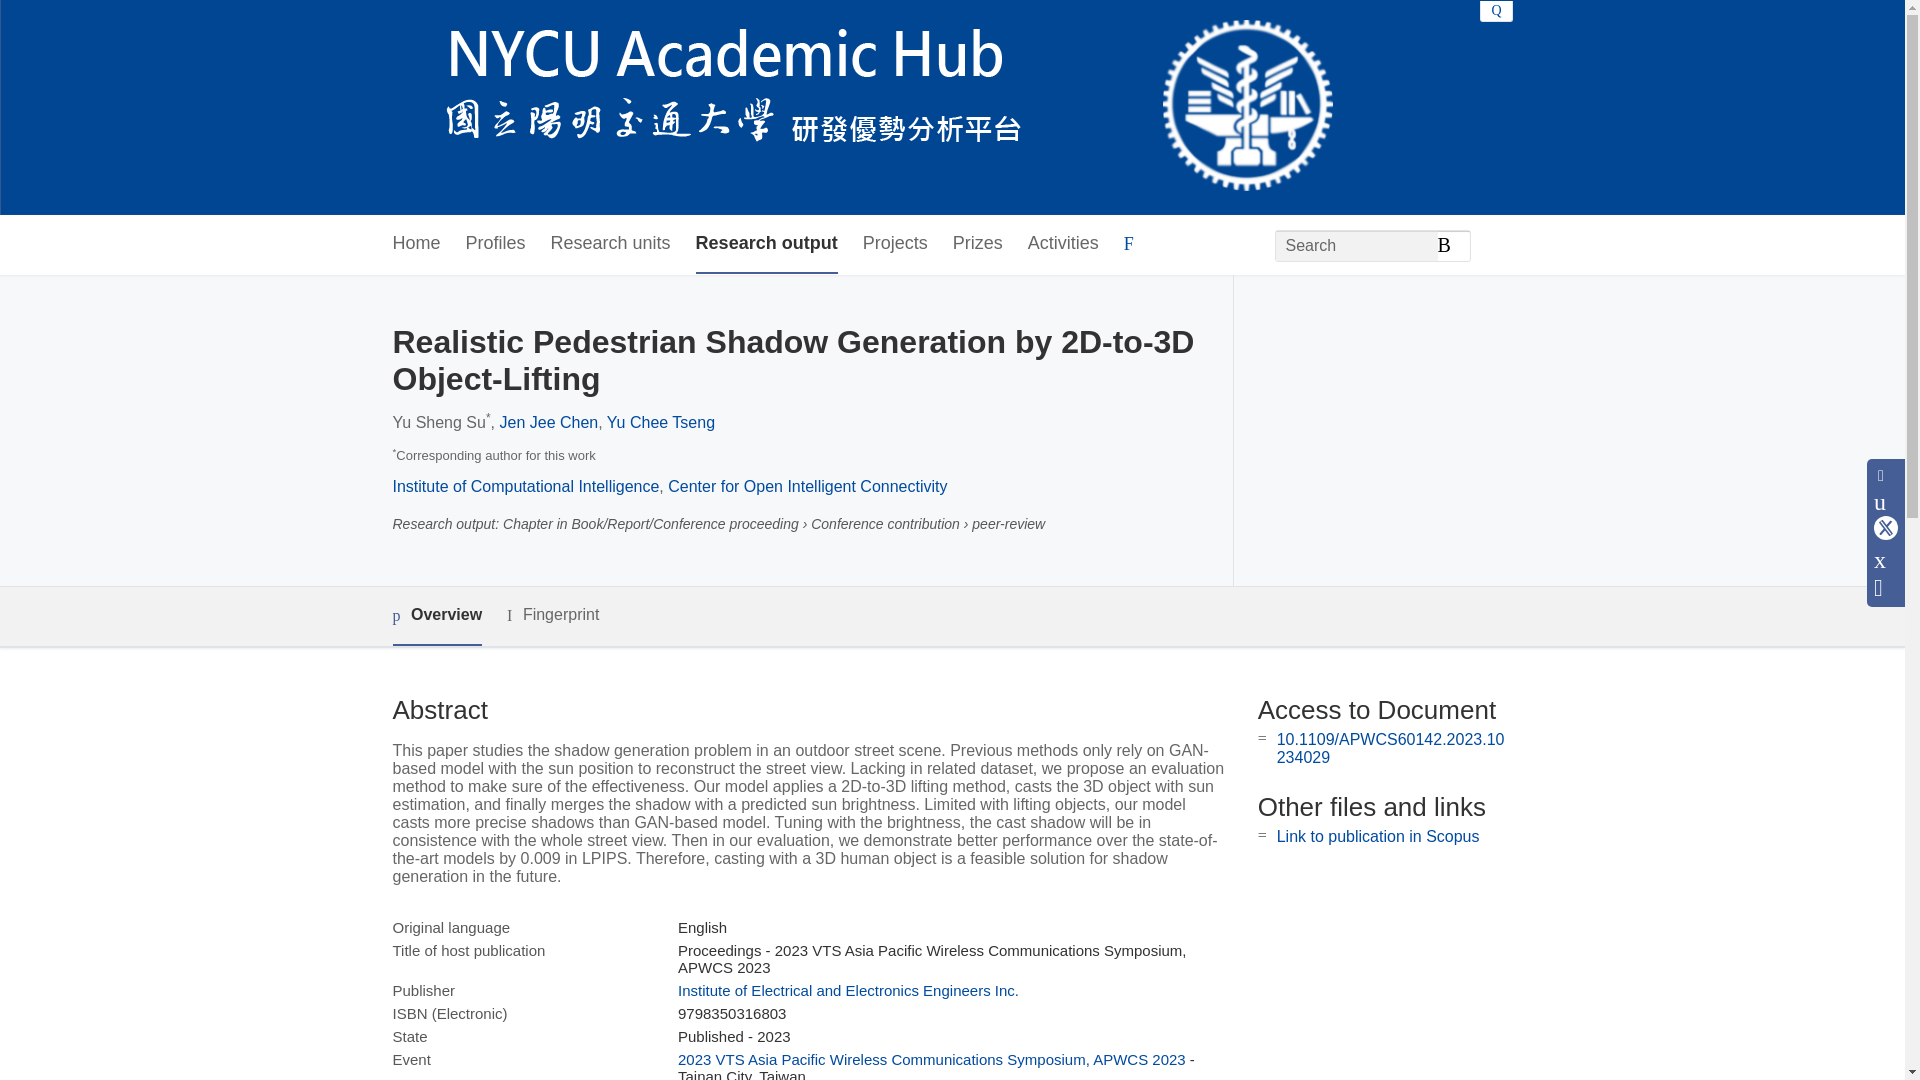 Image resolution: width=1920 pixels, height=1080 pixels. I want to click on Research units, so click(610, 244).